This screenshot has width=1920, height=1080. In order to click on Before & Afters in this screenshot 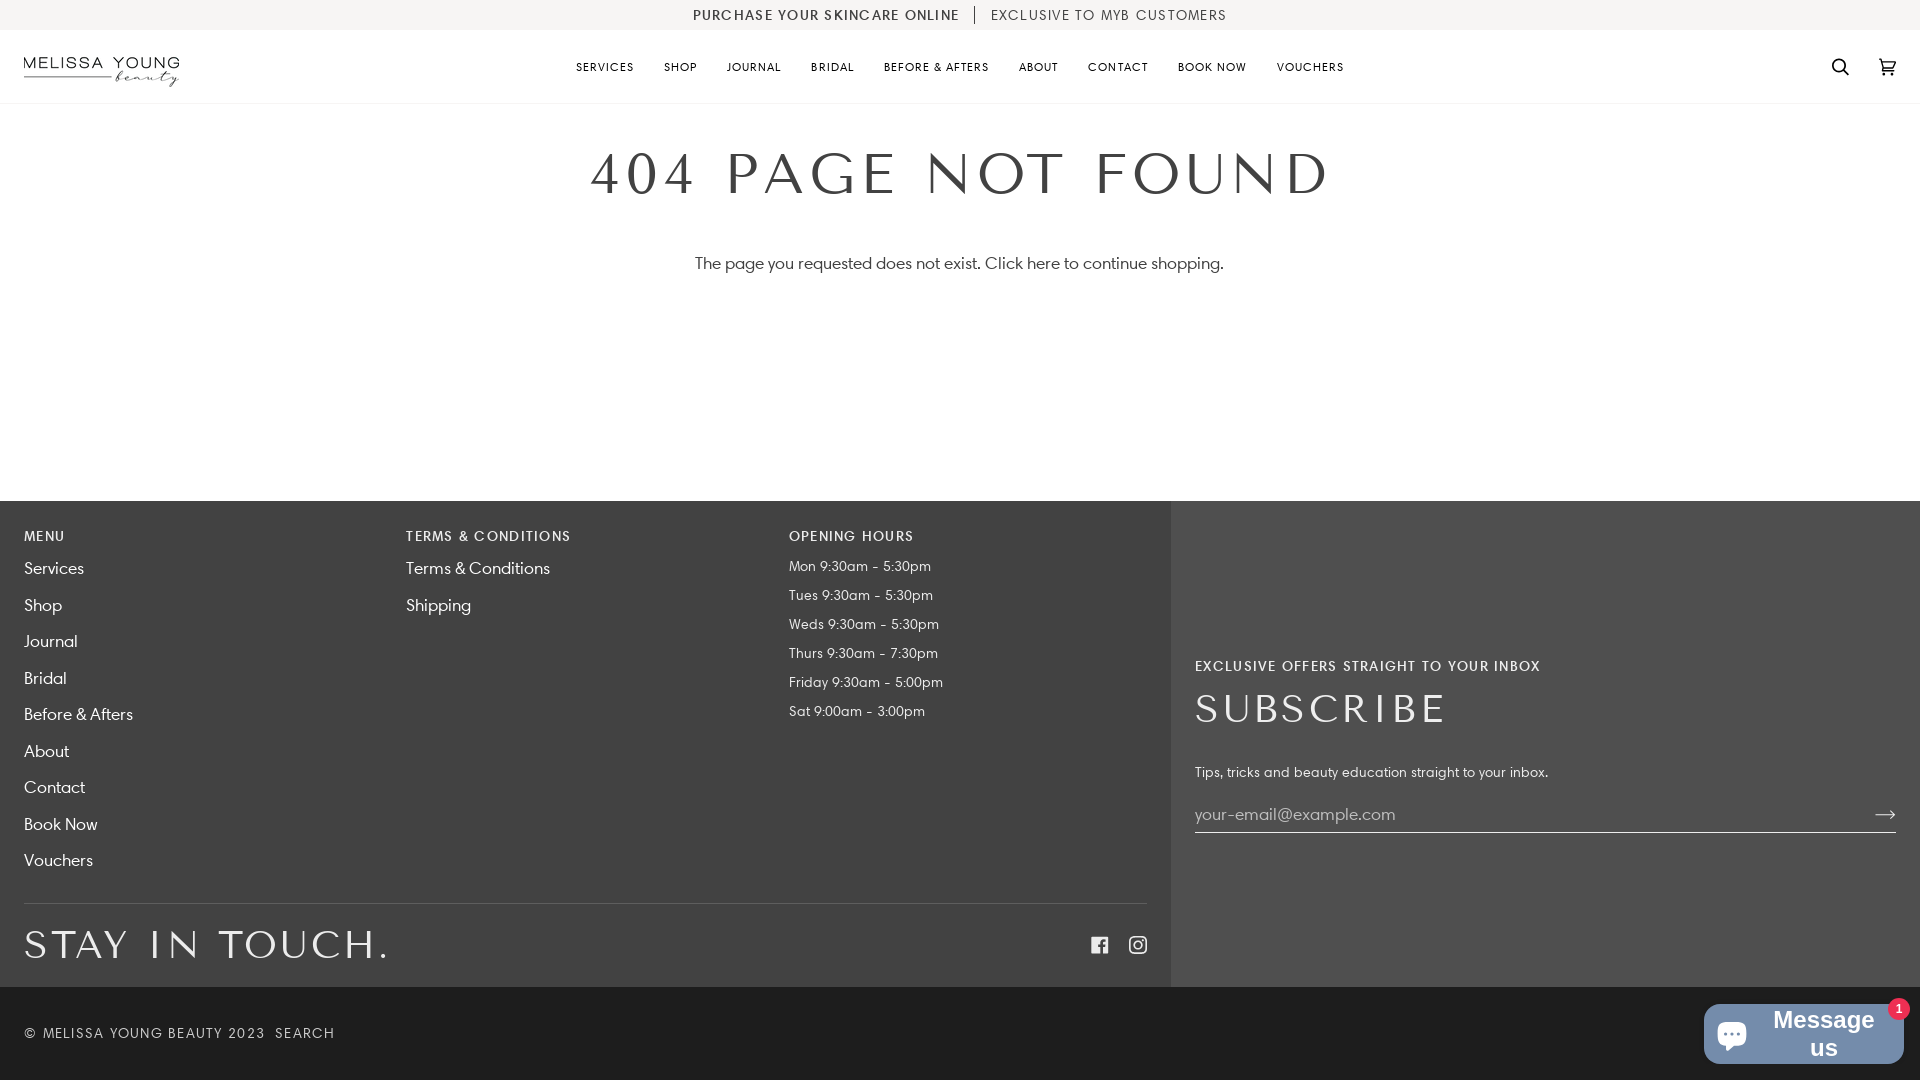, I will do `click(78, 714)`.